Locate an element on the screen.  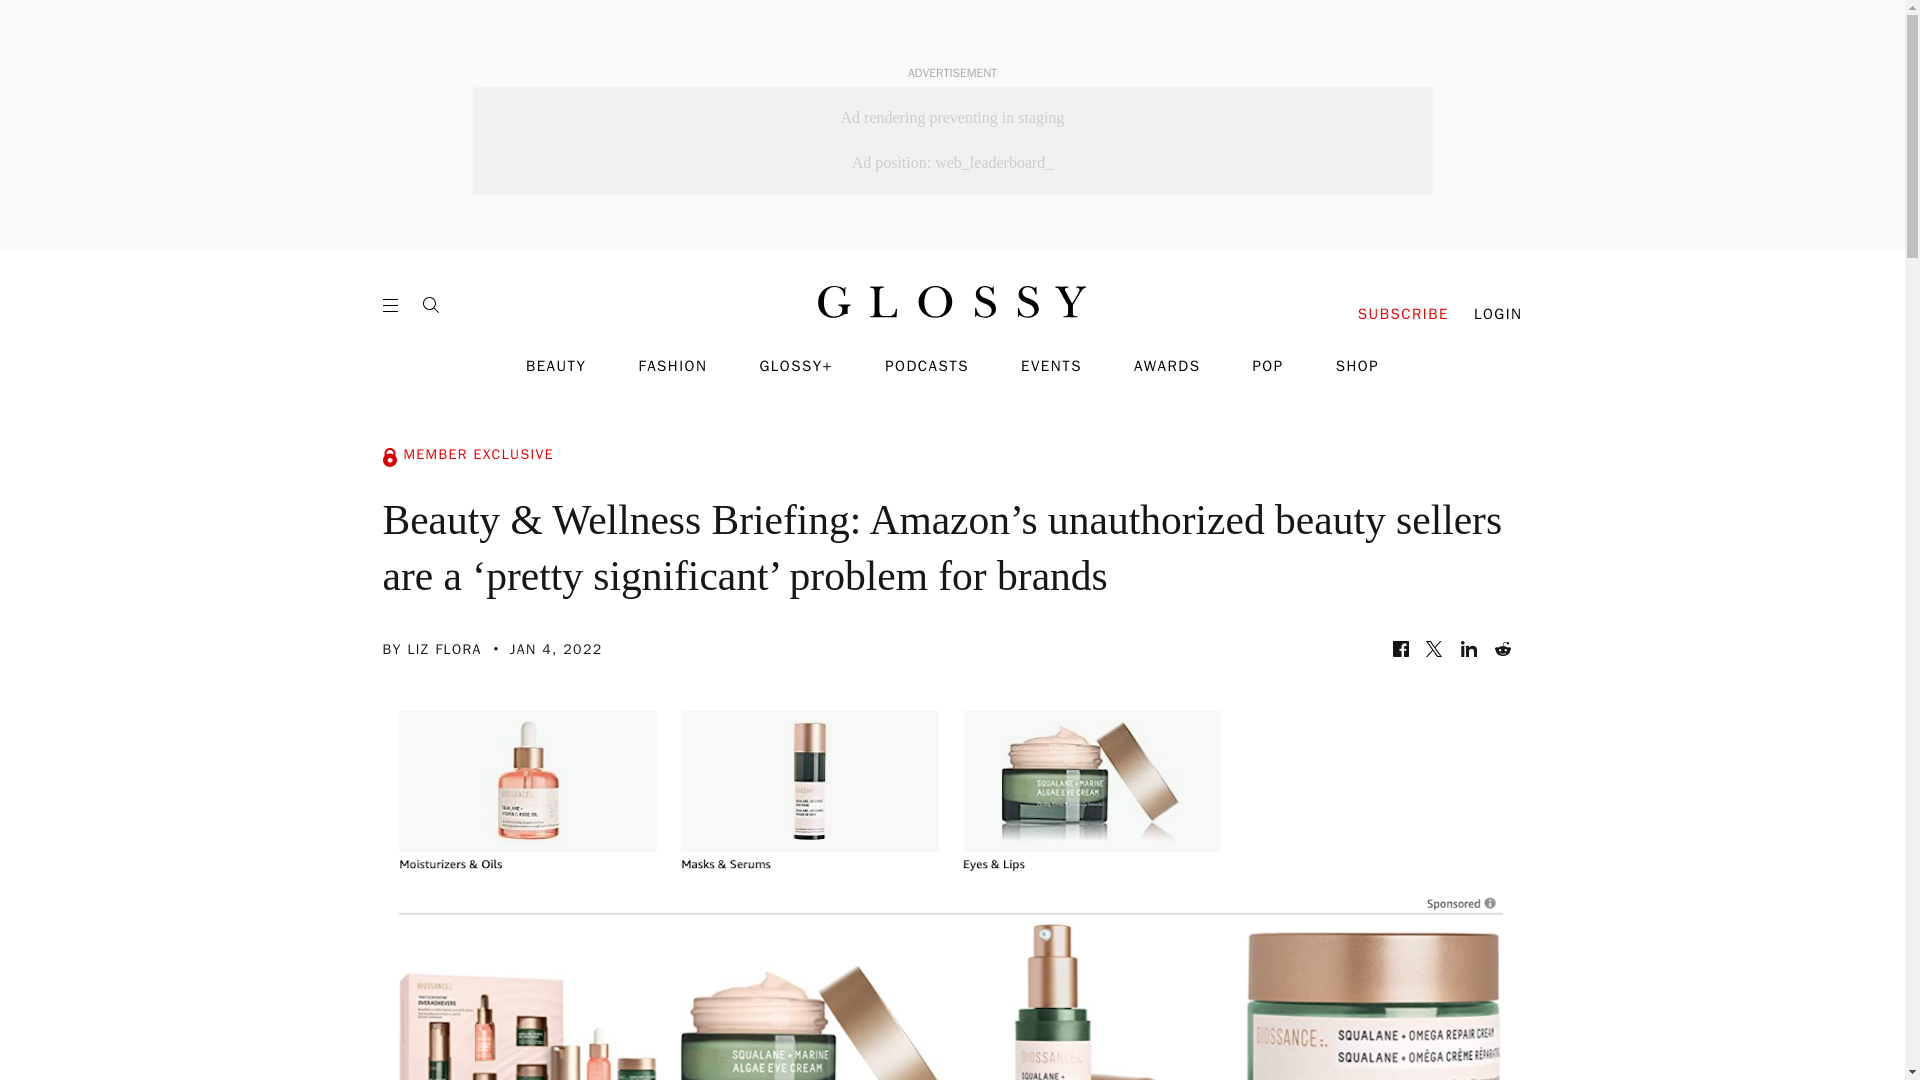
LOGIN is located at coordinates (1498, 314).